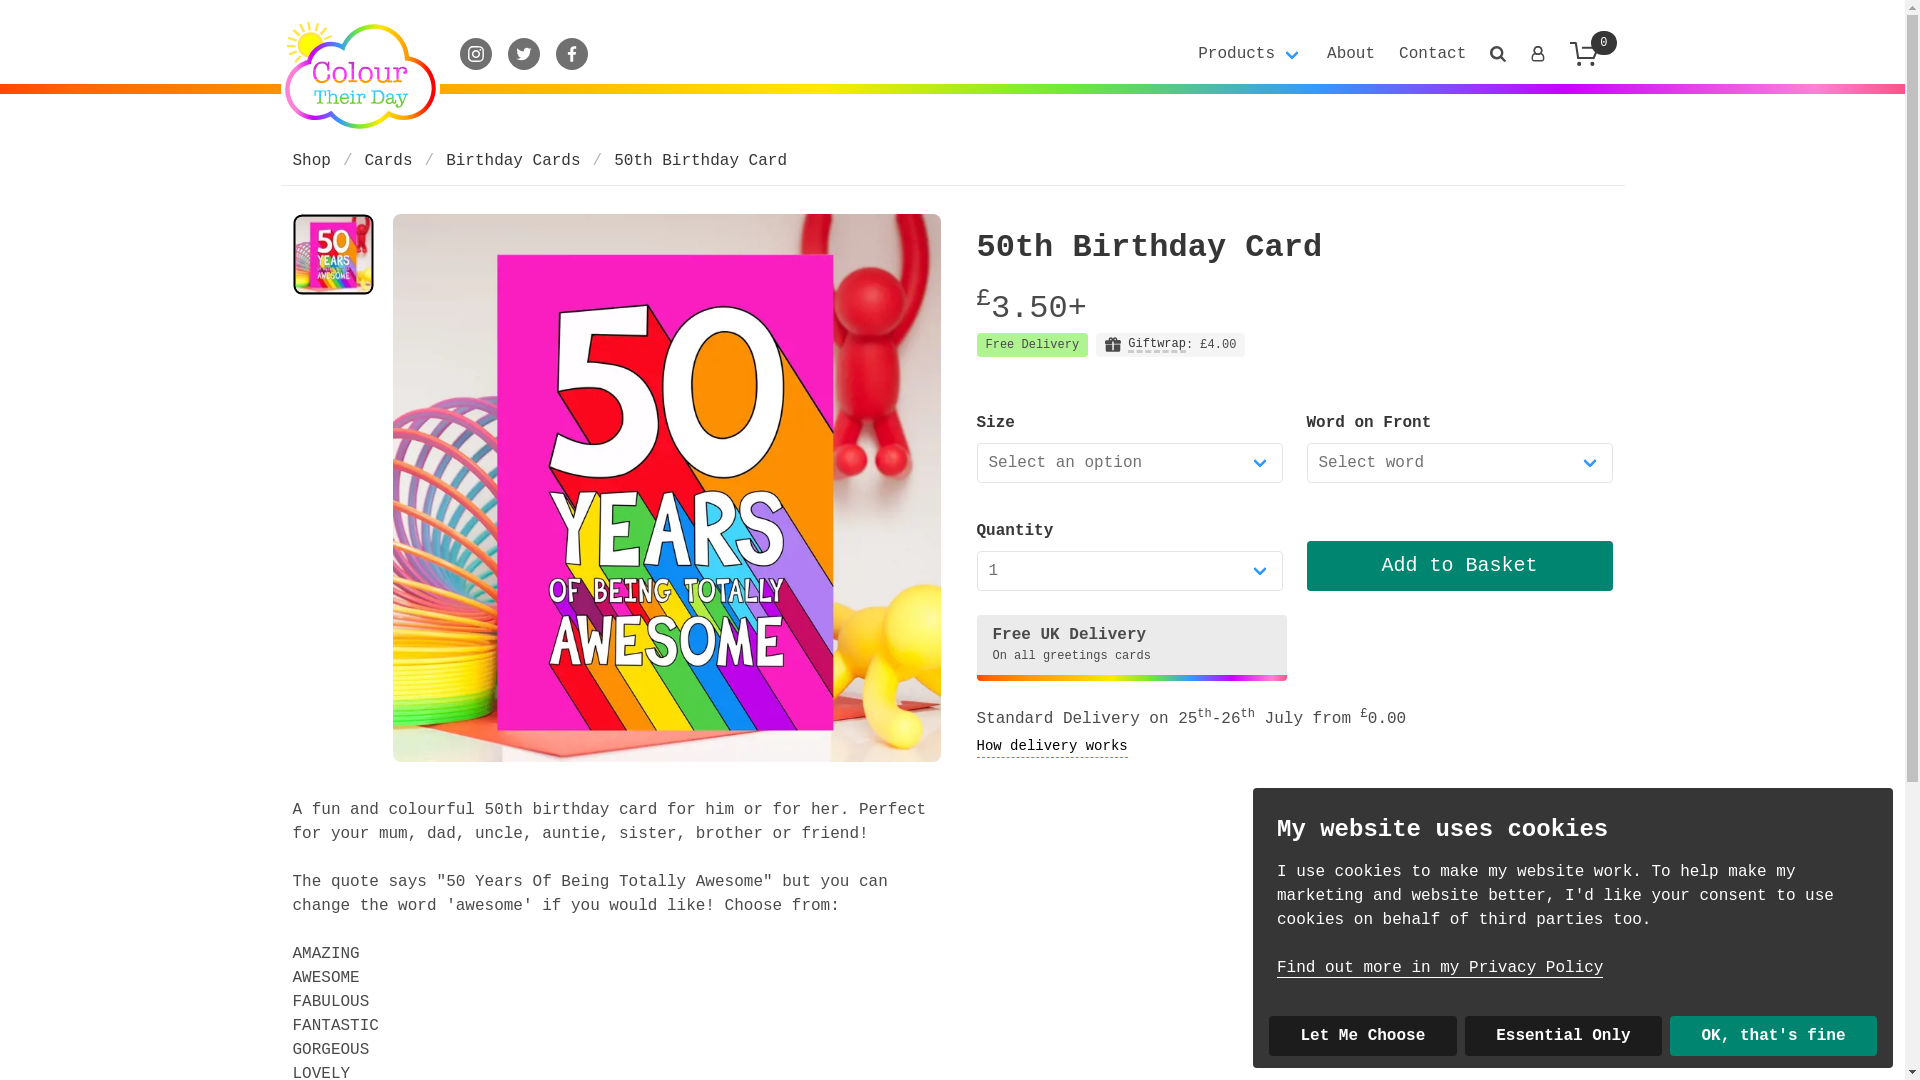 Image resolution: width=1920 pixels, height=1080 pixels. What do you see at coordinates (316, 160) in the screenshot?
I see `Shop` at bounding box center [316, 160].